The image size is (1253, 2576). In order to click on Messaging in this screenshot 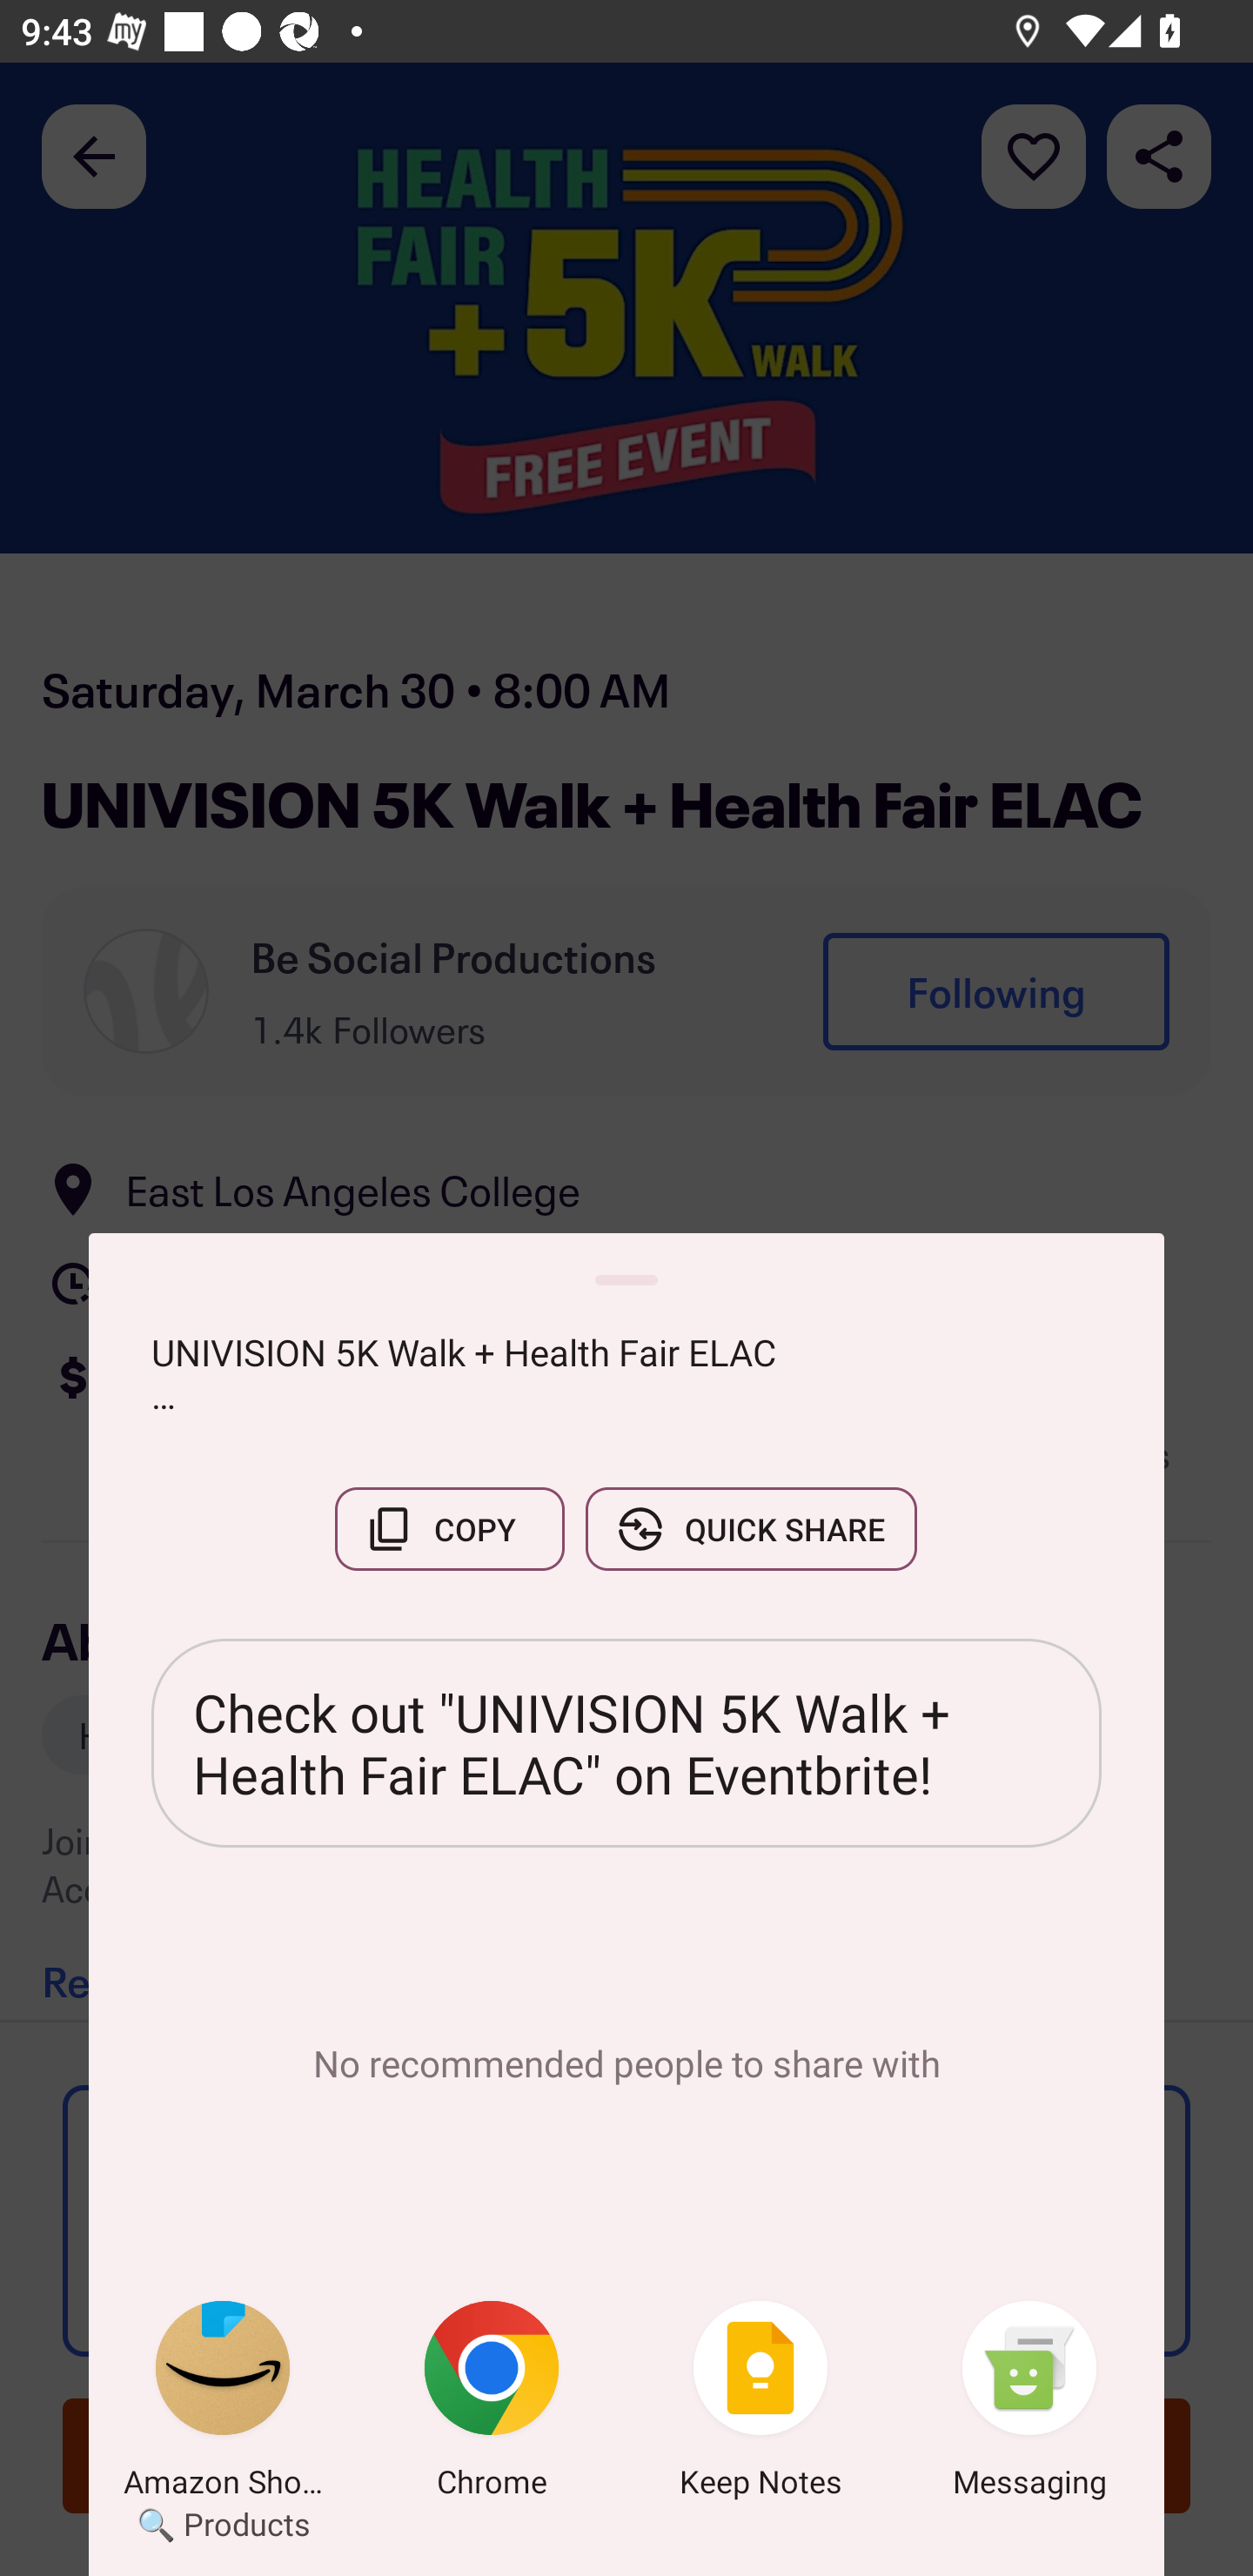, I will do `click(1029, 2405)`.